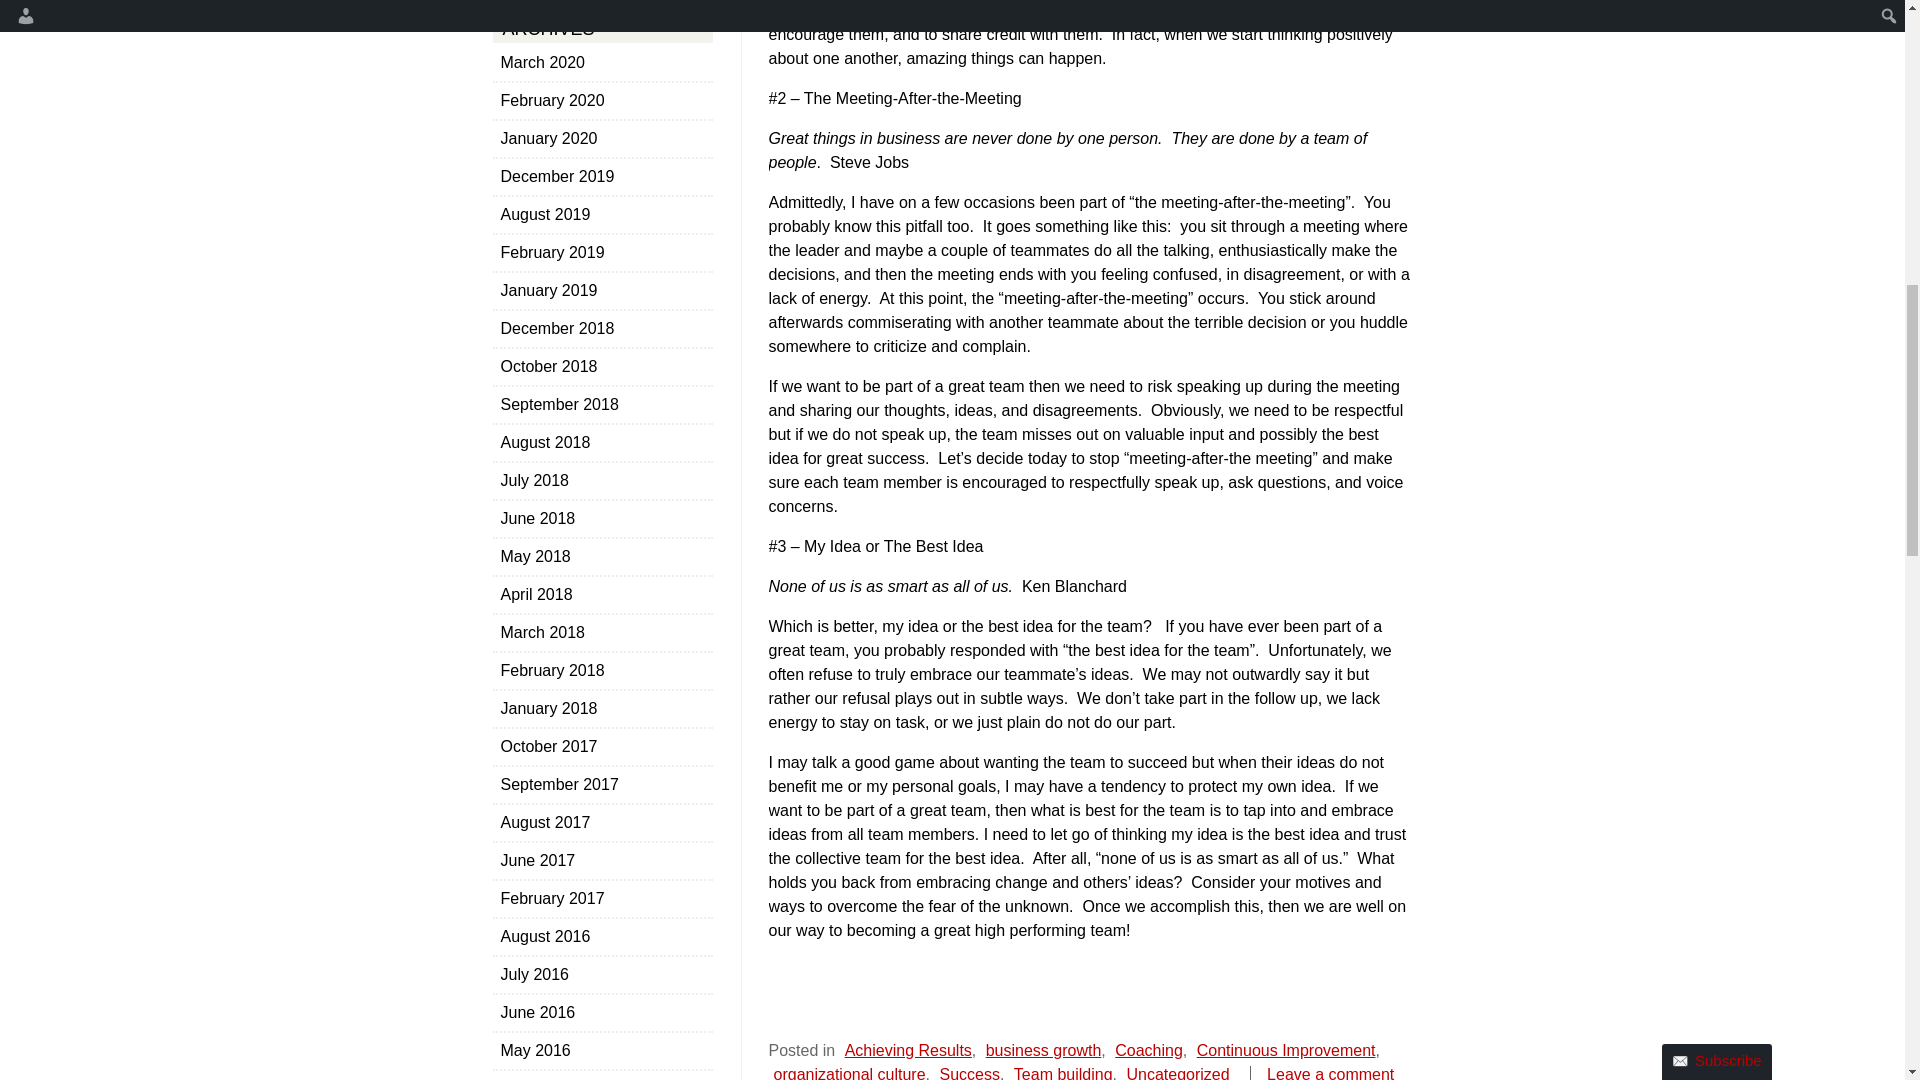 The width and height of the screenshot is (1920, 1080). I want to click on February 2020, so click(602, 100).